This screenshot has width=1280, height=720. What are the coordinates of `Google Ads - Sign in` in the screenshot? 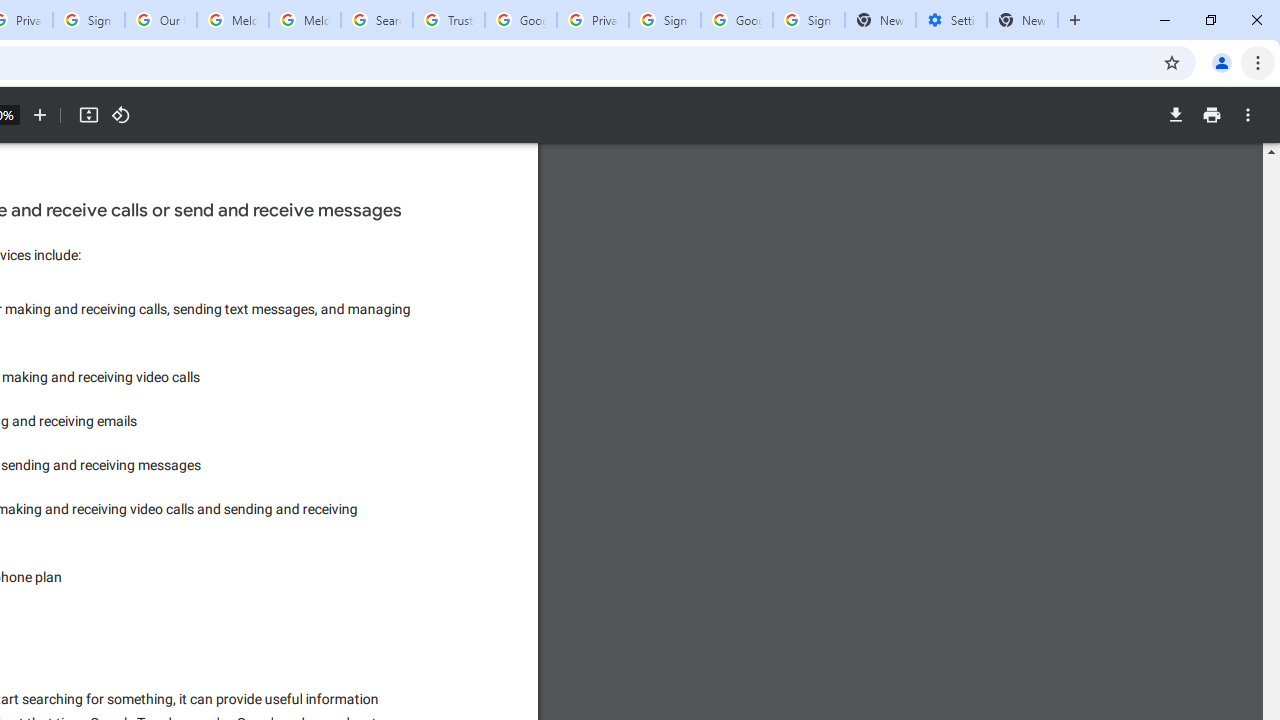 It's located at (520, 20).